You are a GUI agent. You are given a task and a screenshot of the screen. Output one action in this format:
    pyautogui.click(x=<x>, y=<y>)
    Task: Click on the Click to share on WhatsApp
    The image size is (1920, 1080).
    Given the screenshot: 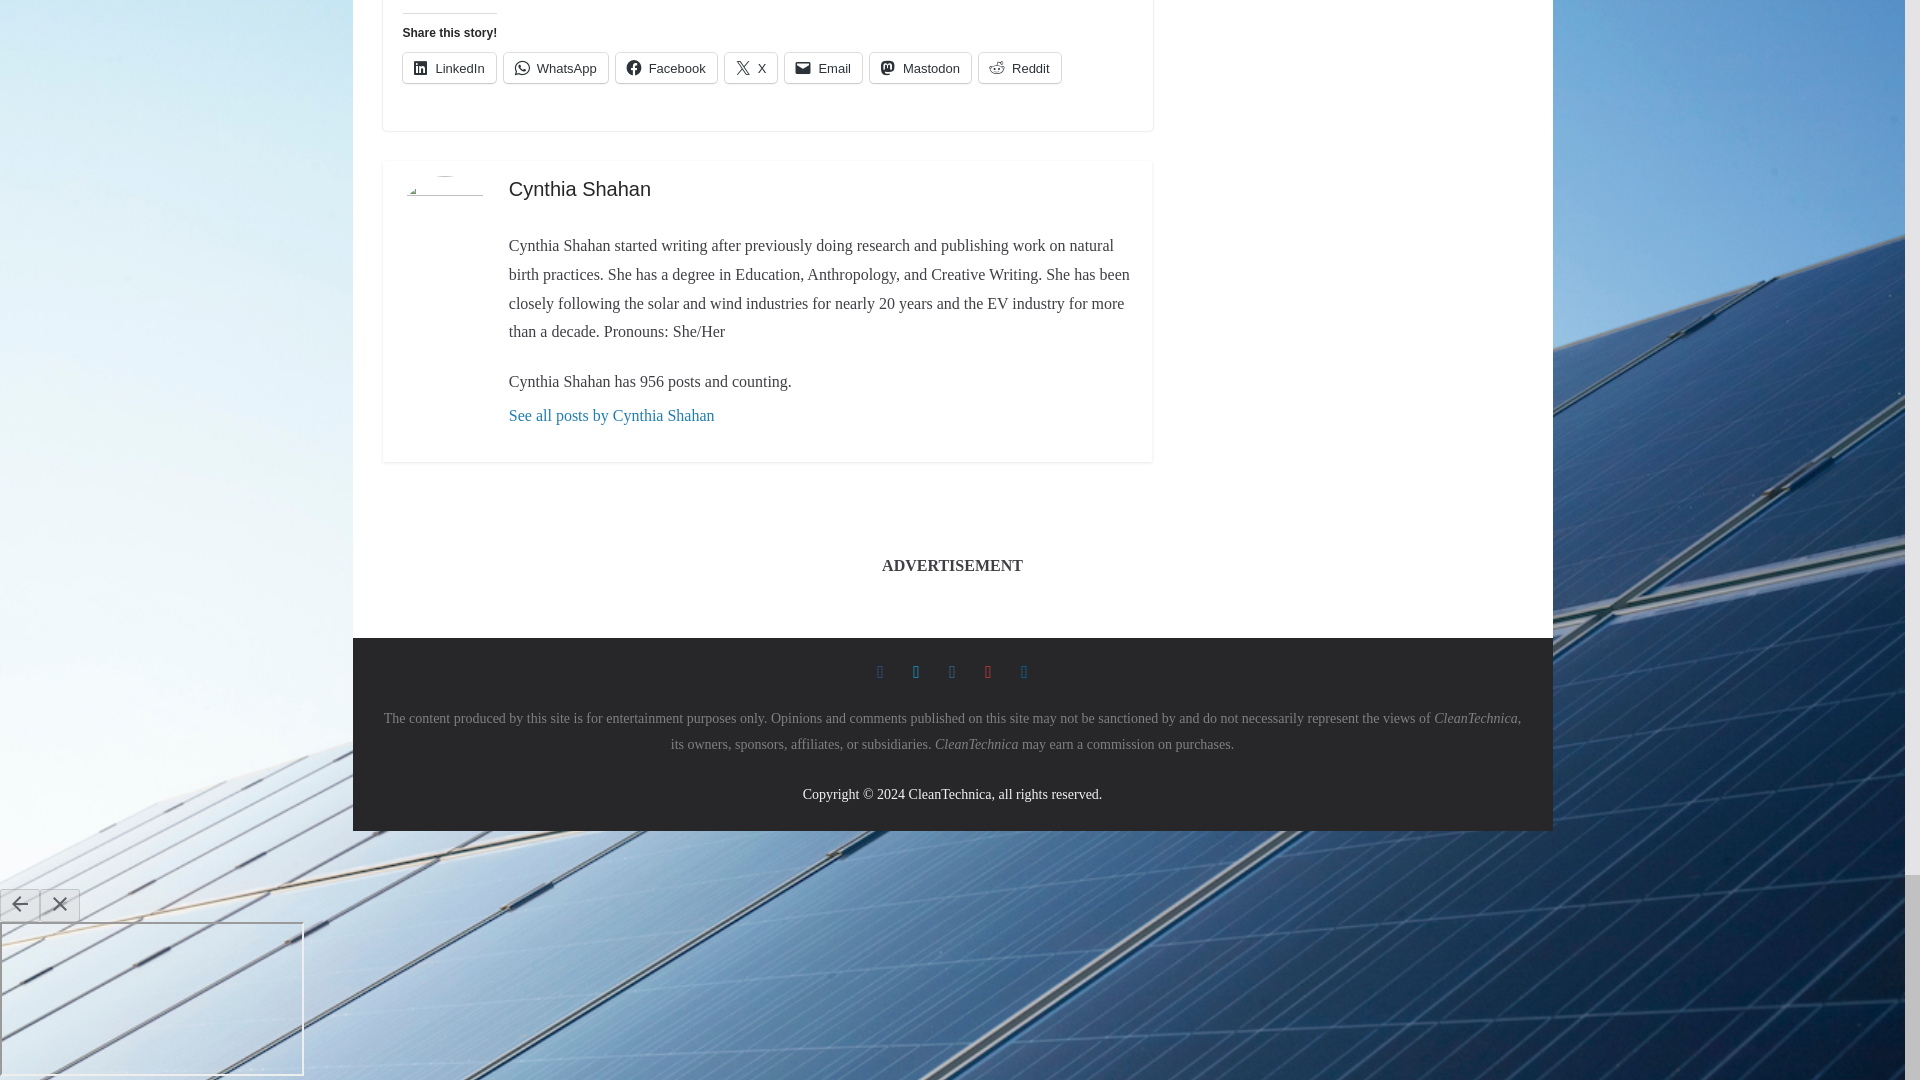 What is the action you would take?
    pyautogui.click(x=556, y=68)
    